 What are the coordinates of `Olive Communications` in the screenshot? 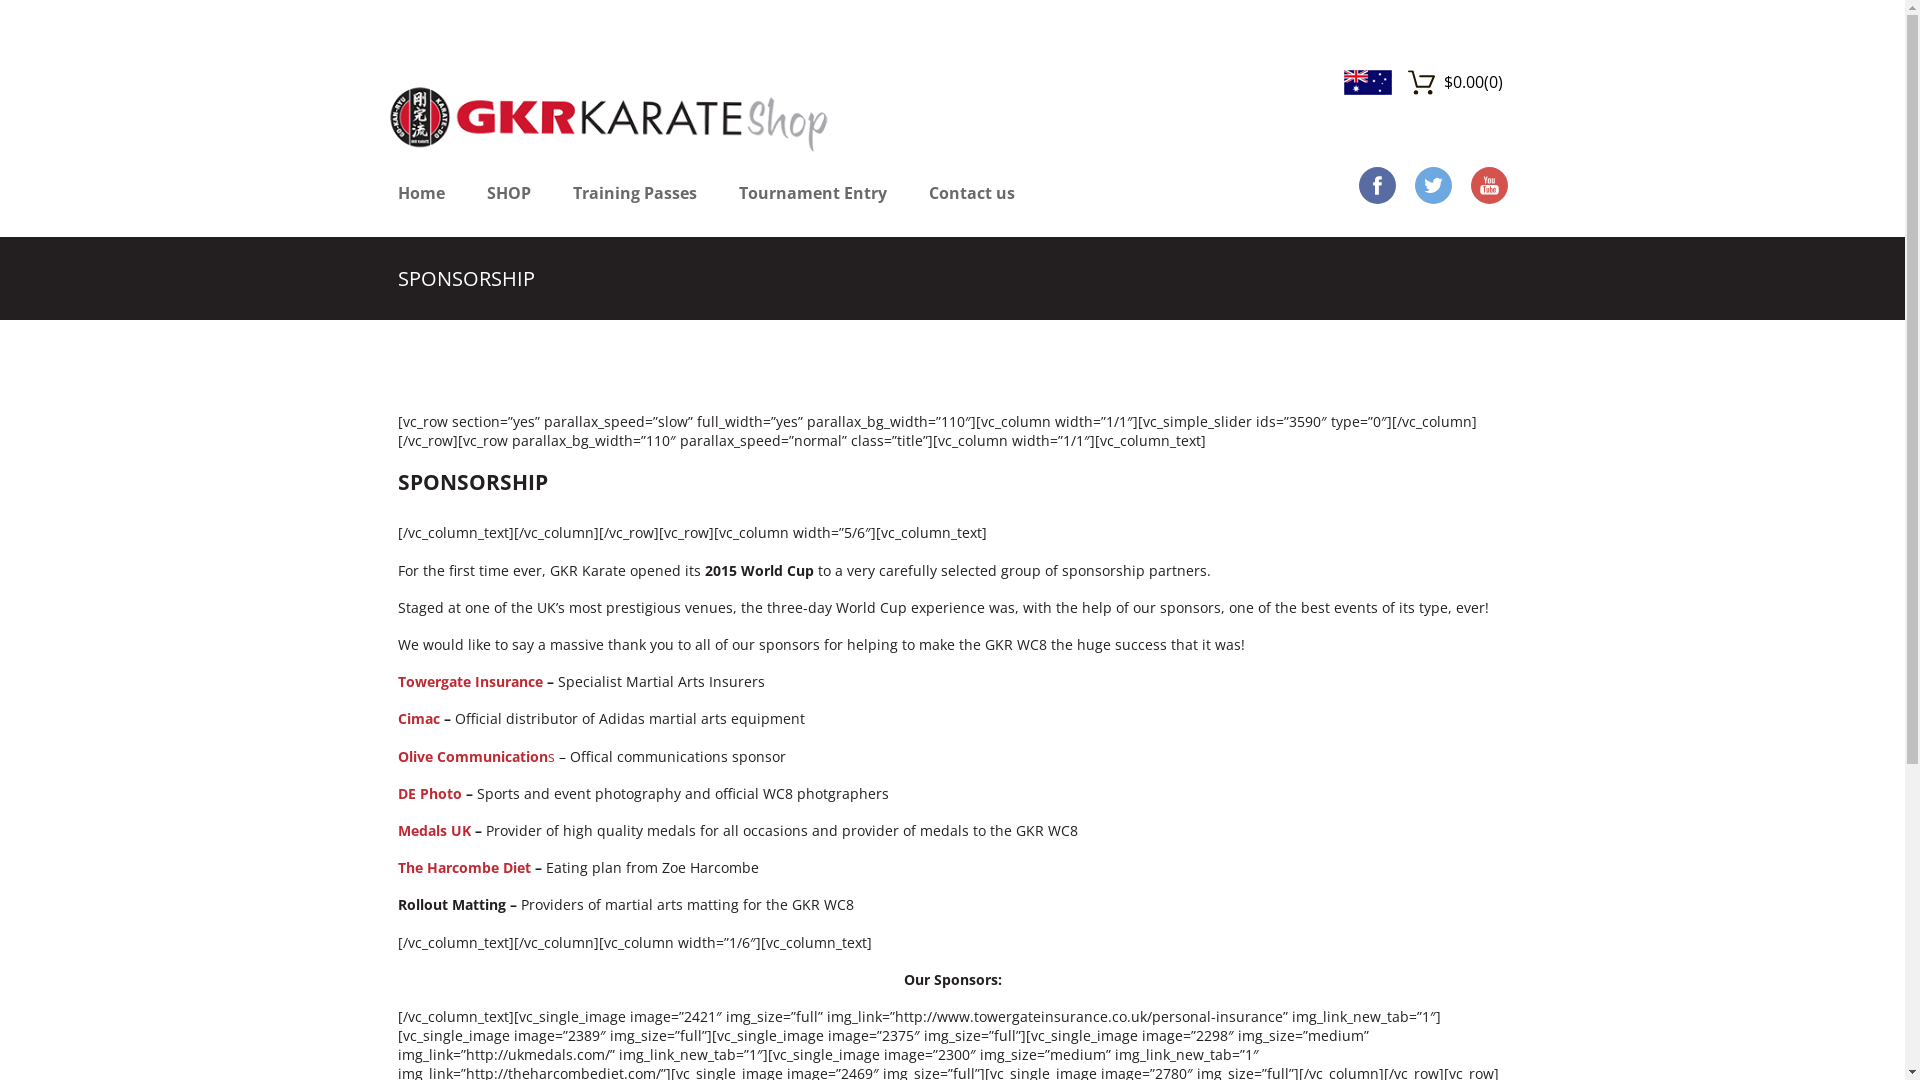 It's located at (476, 756).